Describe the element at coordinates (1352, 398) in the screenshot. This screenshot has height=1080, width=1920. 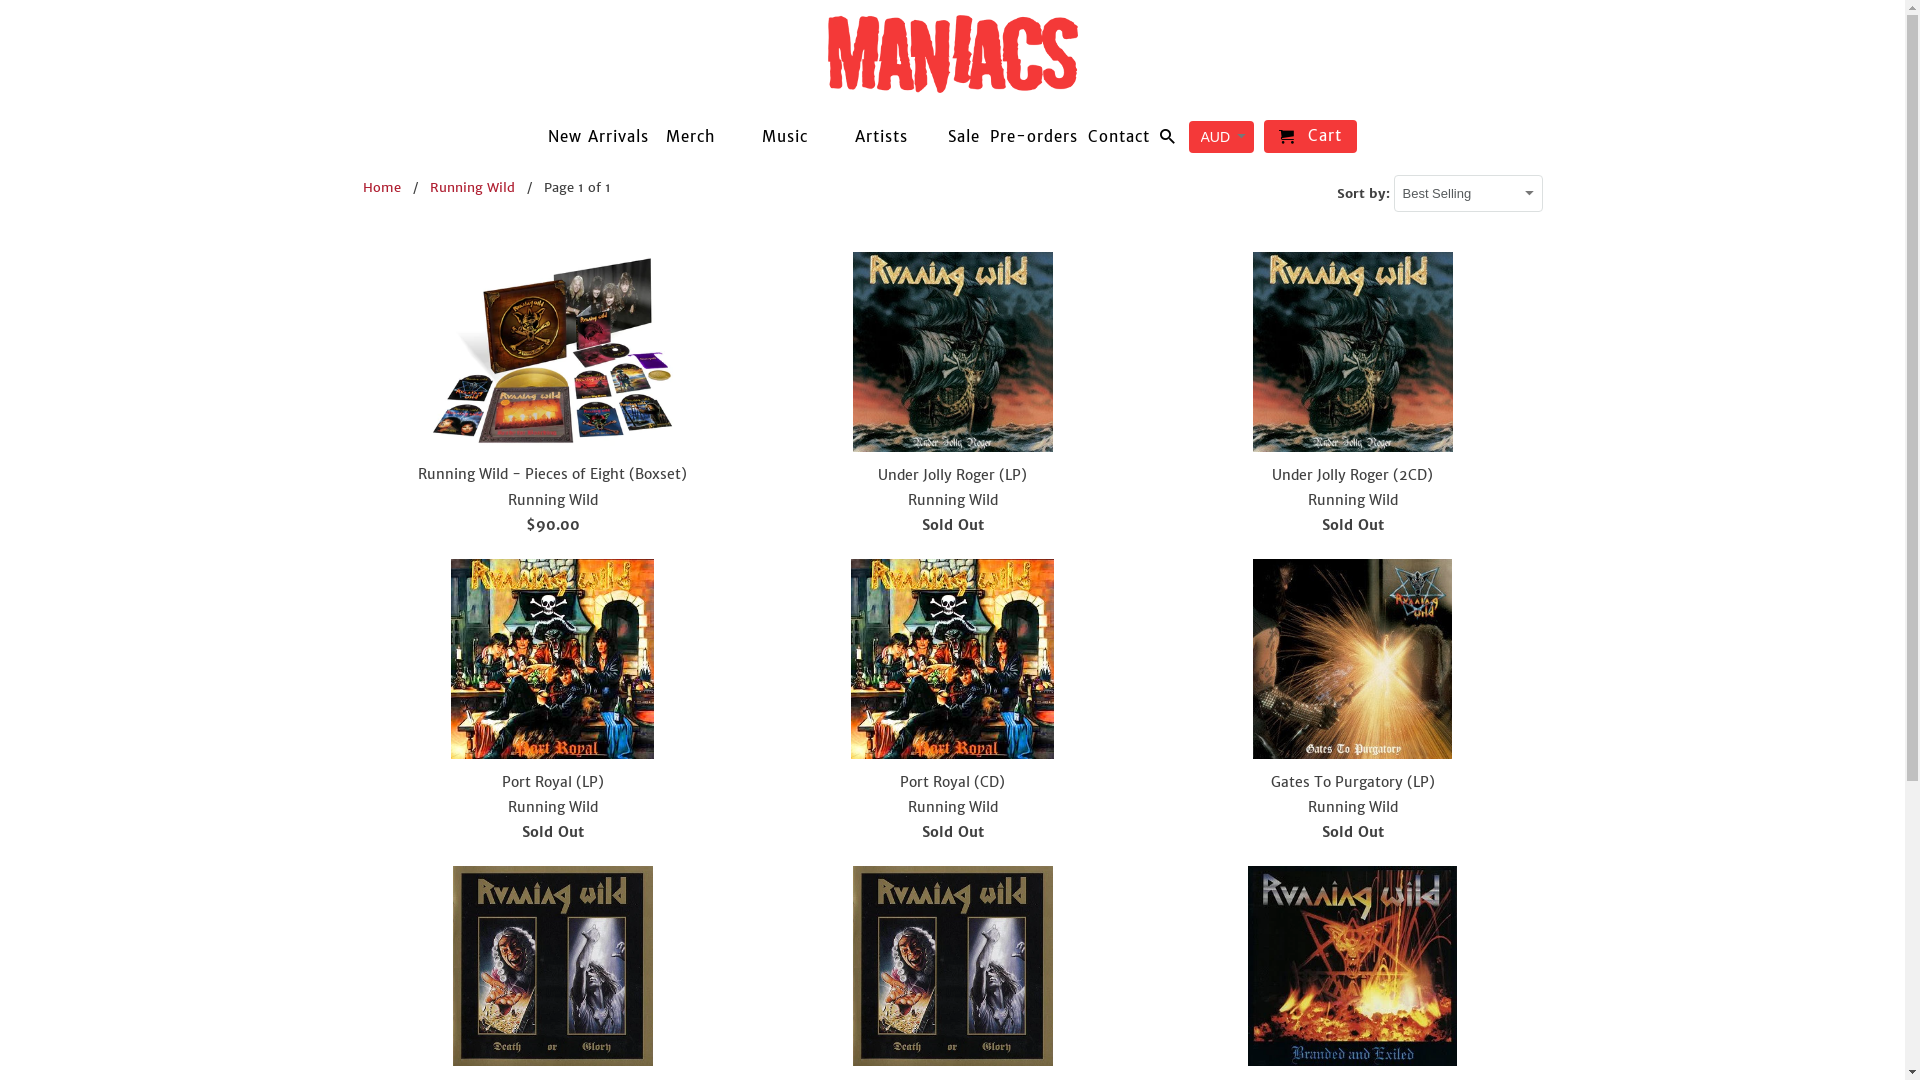
I see `Under Jolly Roger (2CD)
Running Wild
Sold Out` at that location.